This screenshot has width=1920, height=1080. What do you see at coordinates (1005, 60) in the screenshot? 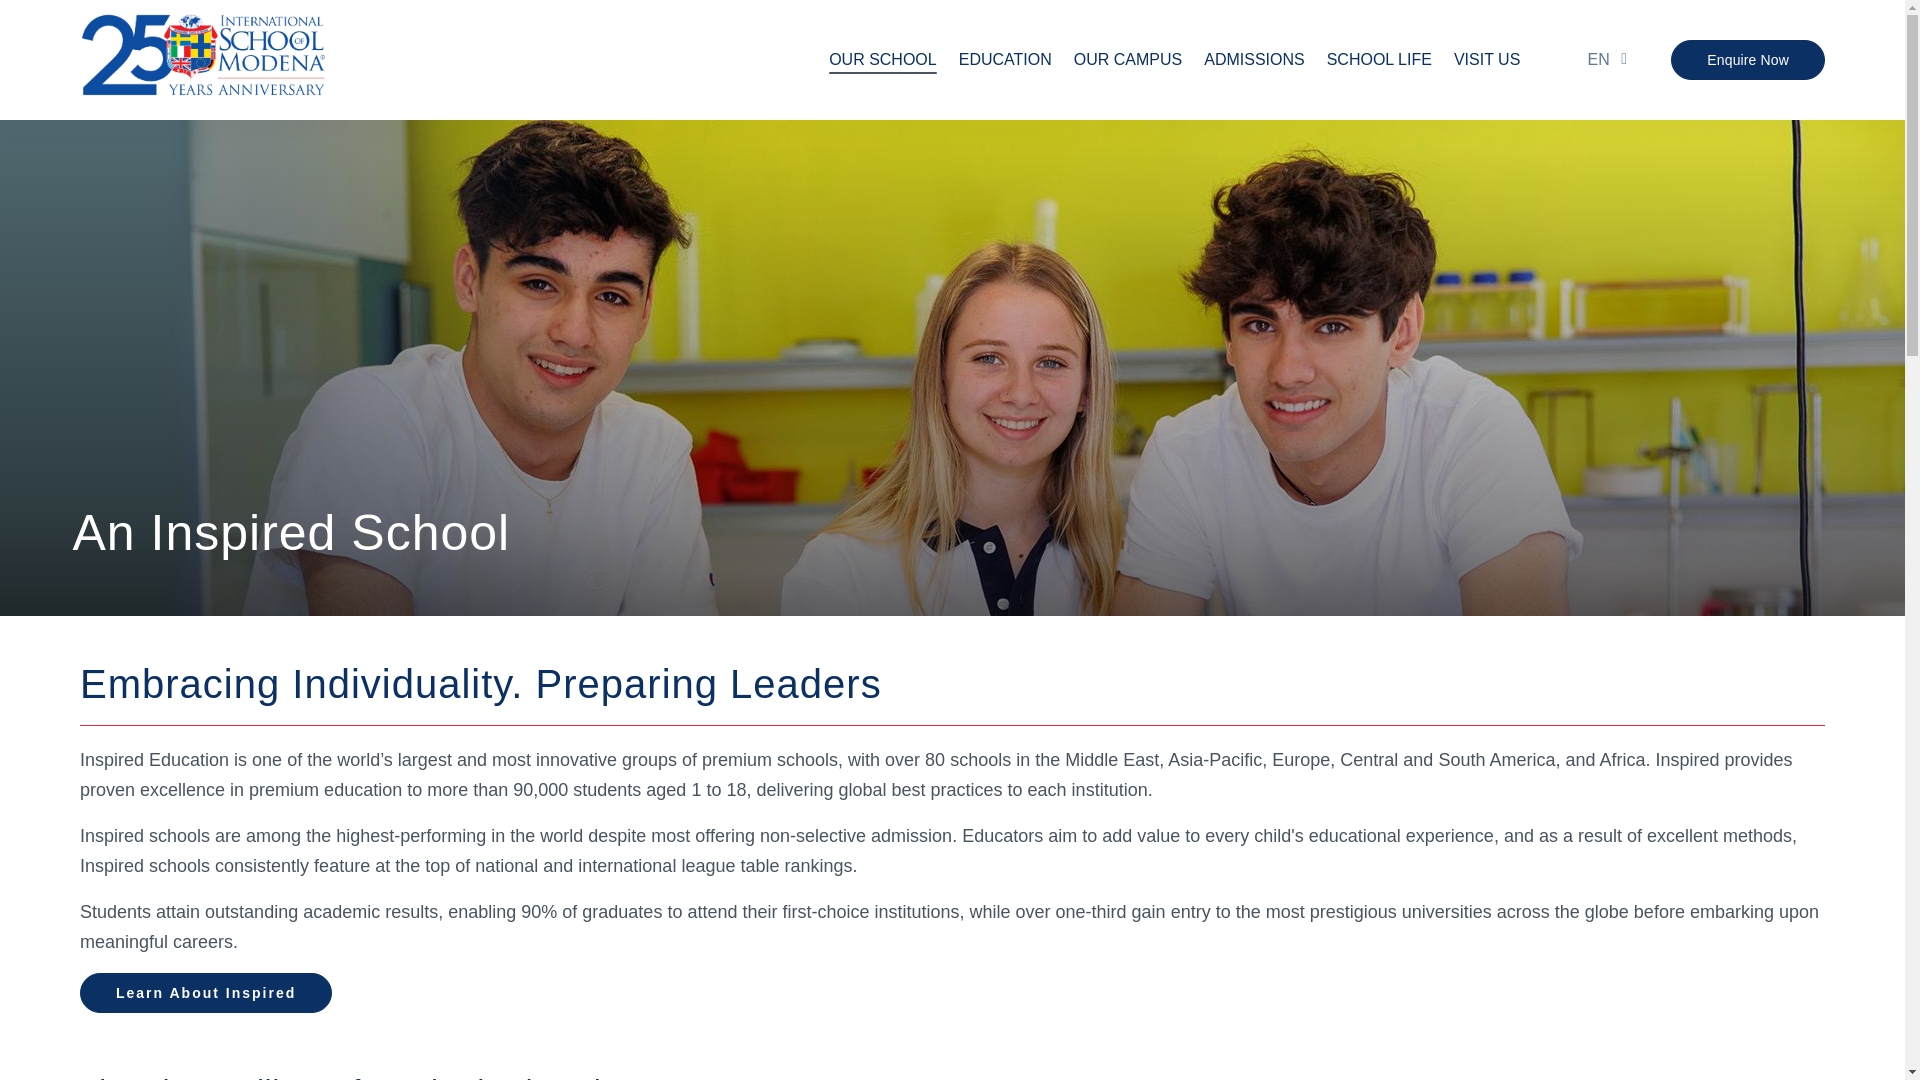
I see `EDUCATION` at bounding box center [1005, 60].